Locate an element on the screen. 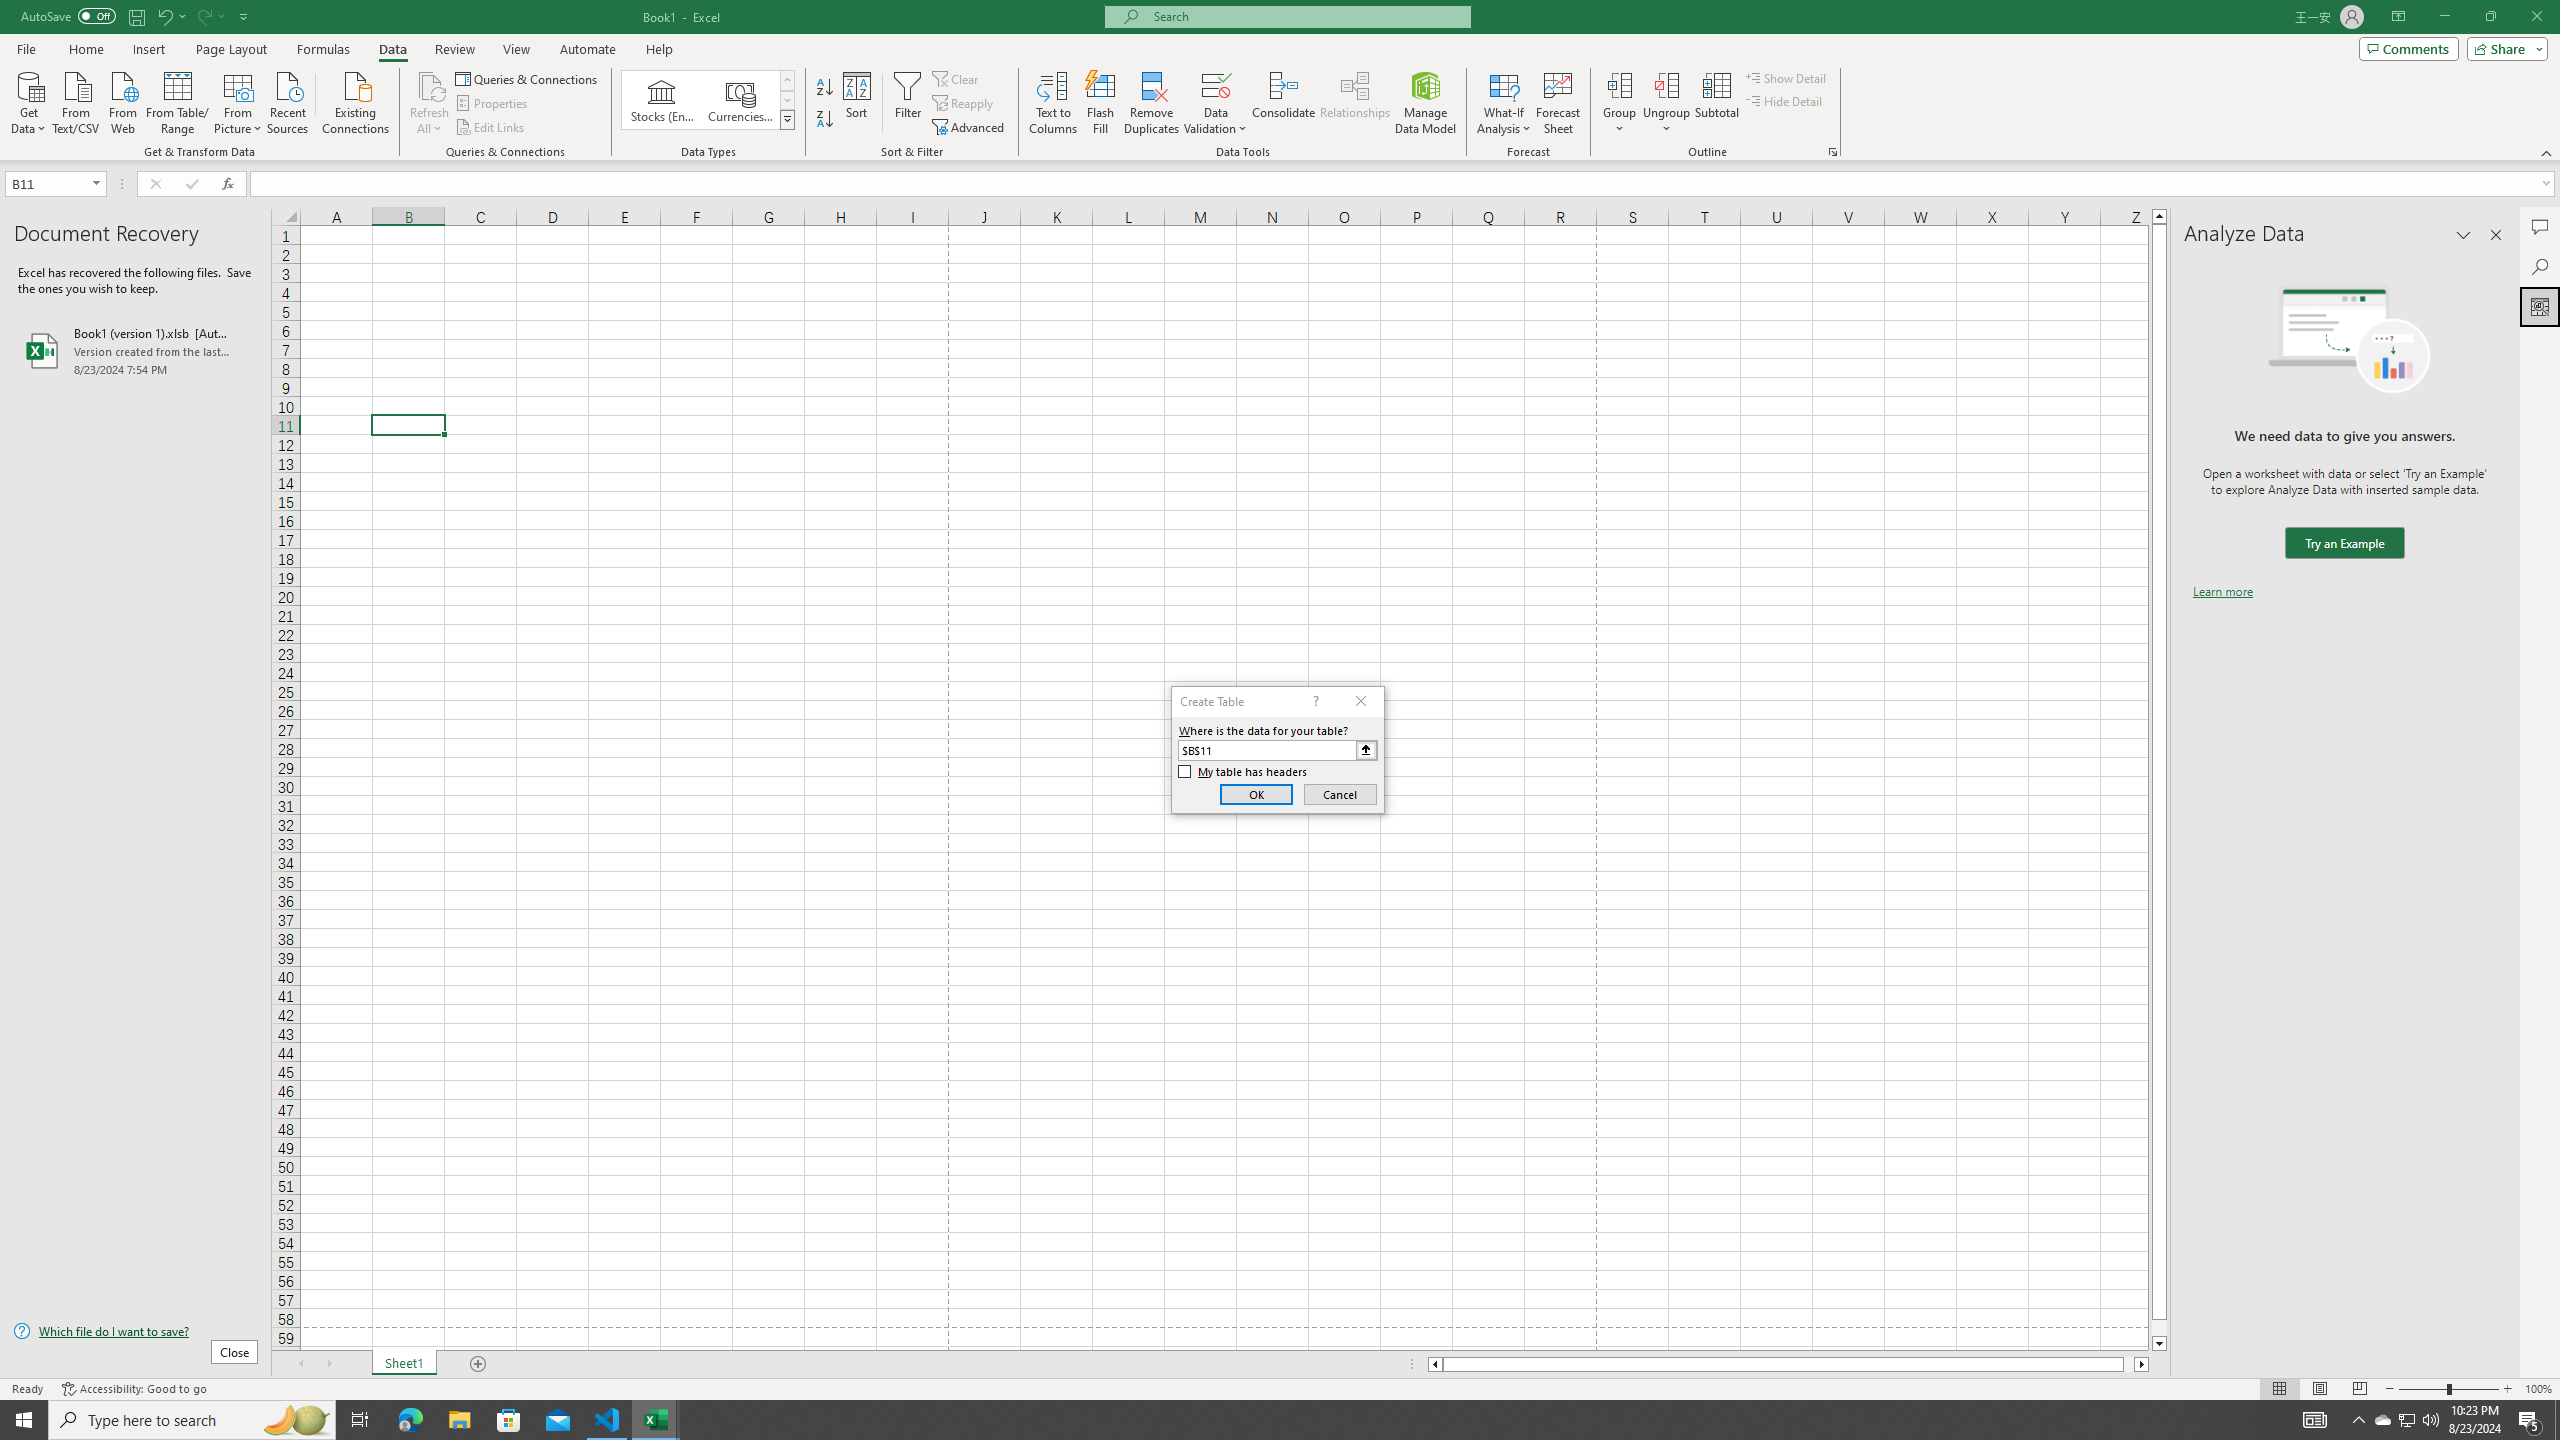 This screenshot has height=1440, width=2560. Consolidate... is located at coordinates (1284, 103).